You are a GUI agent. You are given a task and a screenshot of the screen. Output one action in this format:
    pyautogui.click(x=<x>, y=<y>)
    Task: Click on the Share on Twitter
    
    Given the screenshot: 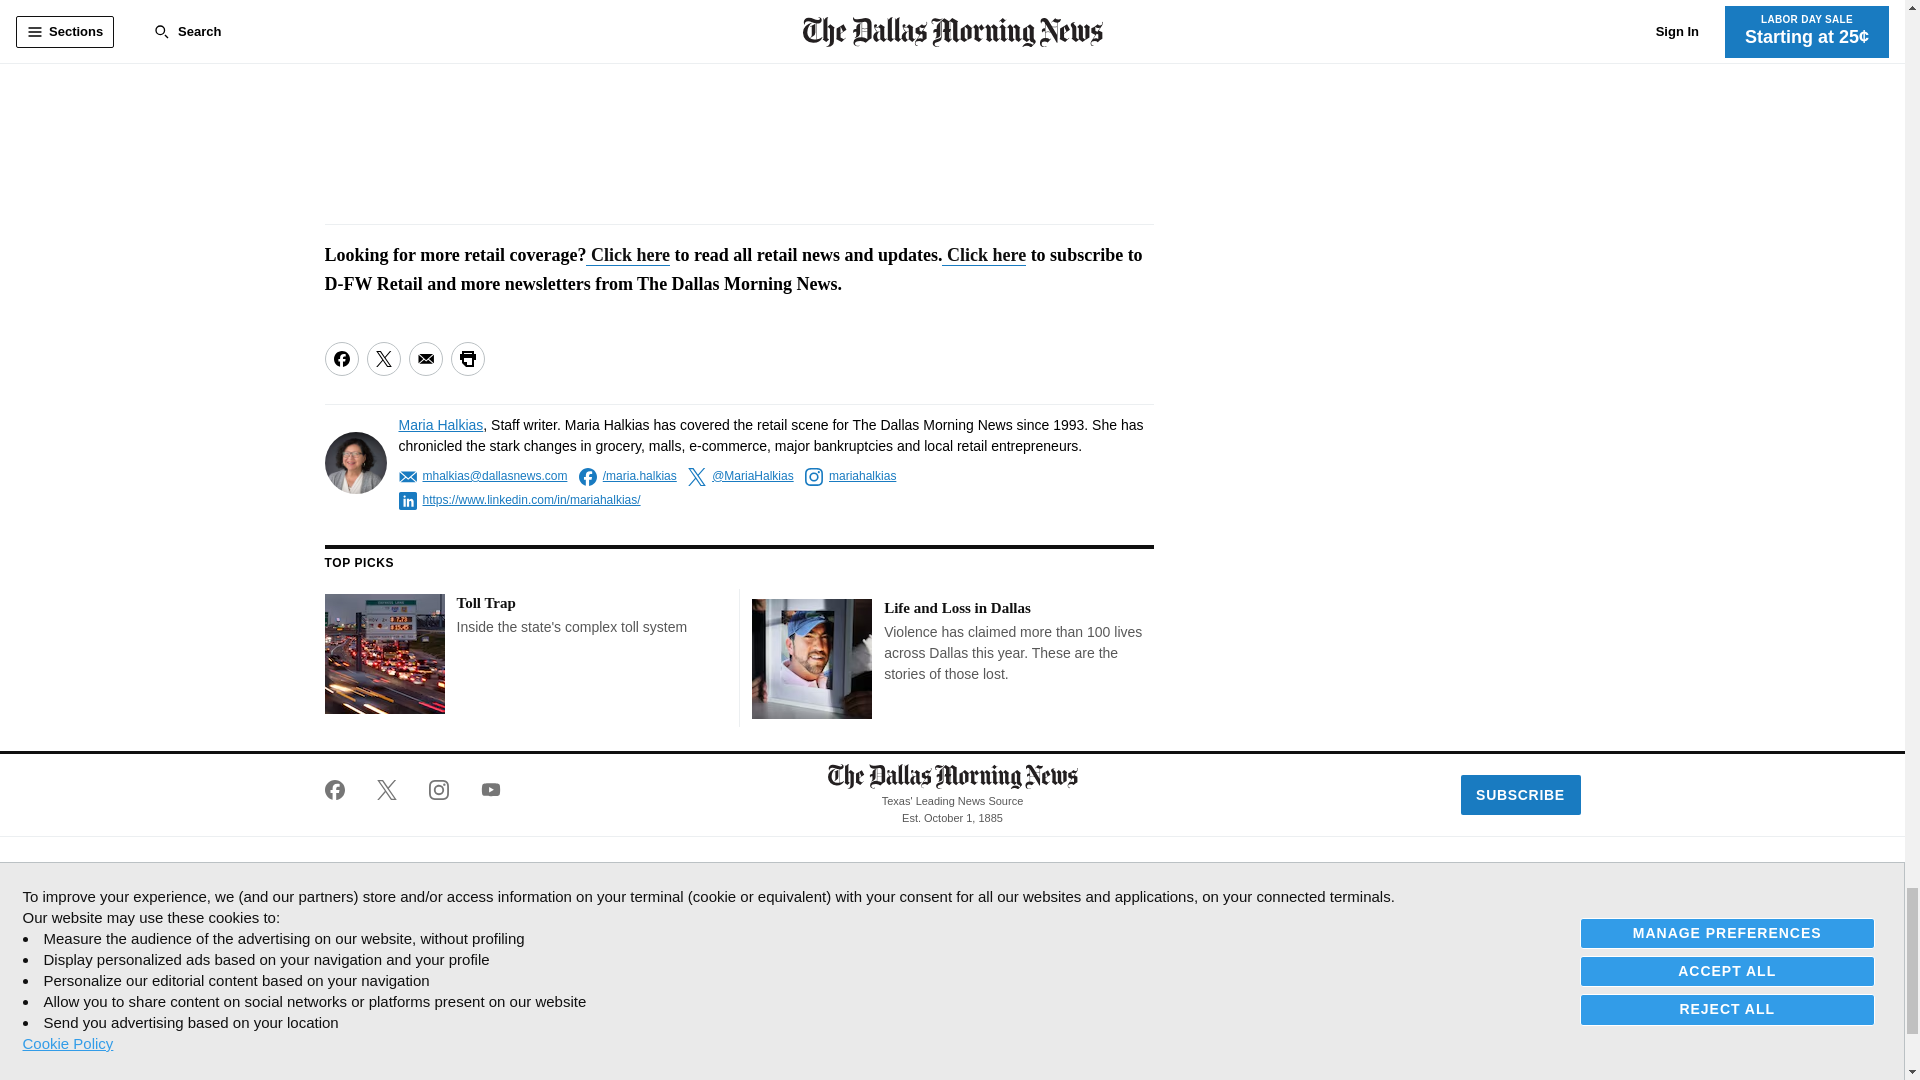 What is the action you would take?
    pyautogui.click(x=382, y=358)
    